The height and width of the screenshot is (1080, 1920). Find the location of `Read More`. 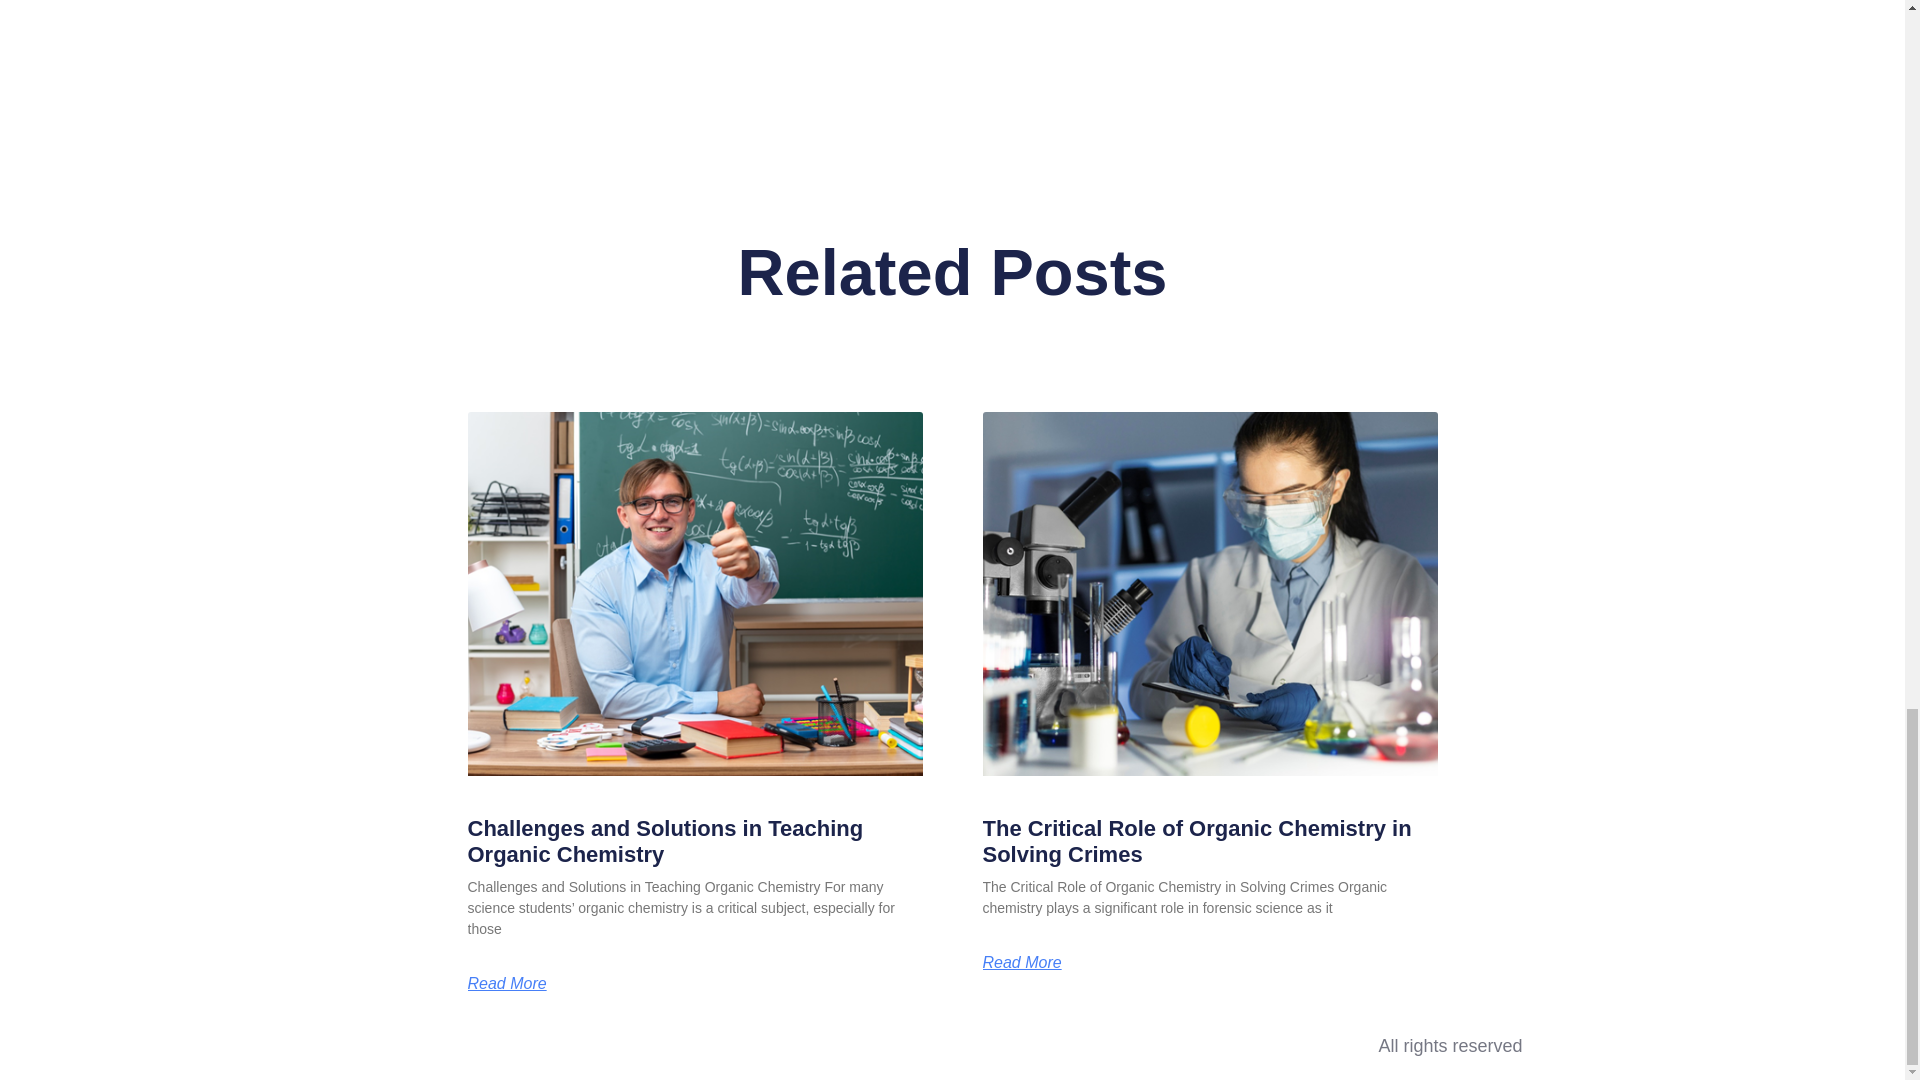

Read More is located at coordinates (1021, 962).